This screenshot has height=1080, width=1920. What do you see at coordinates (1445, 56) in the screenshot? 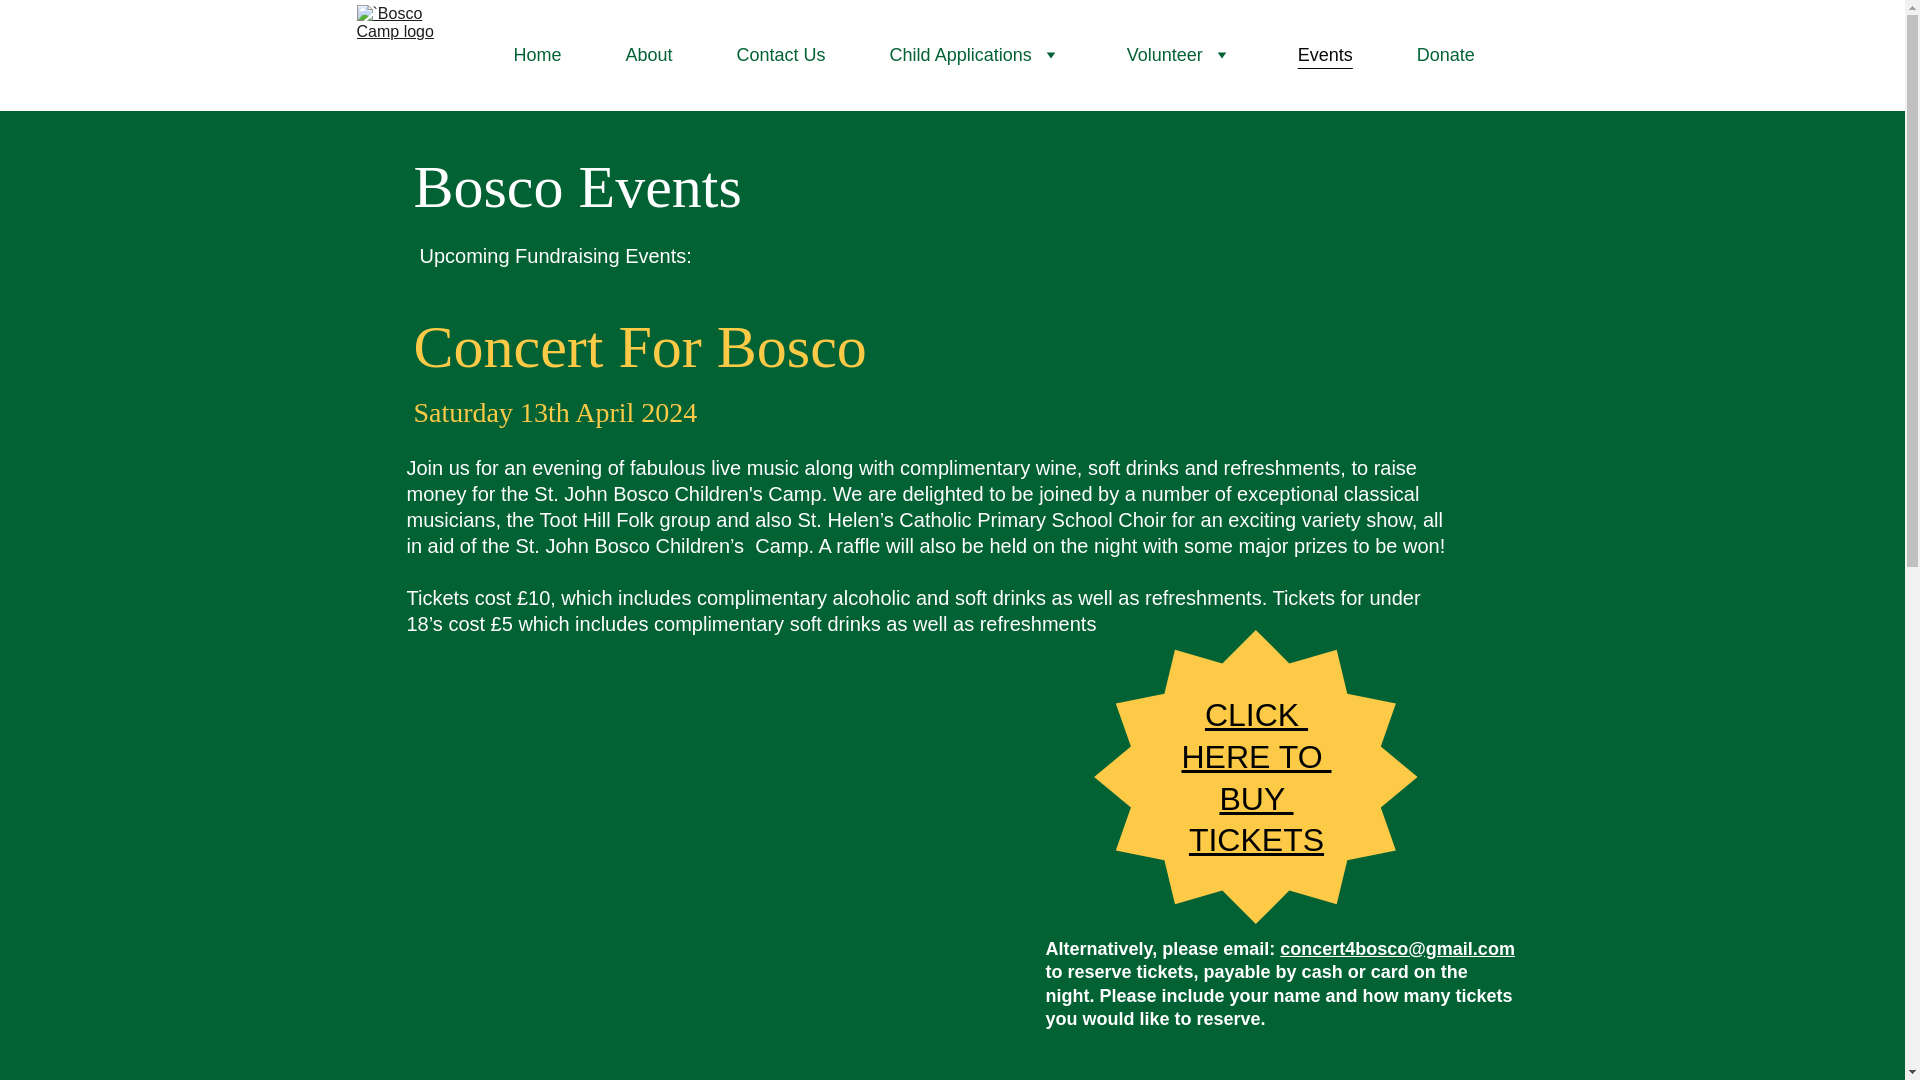
I see `Donate` at bounding box center [1445, 56].